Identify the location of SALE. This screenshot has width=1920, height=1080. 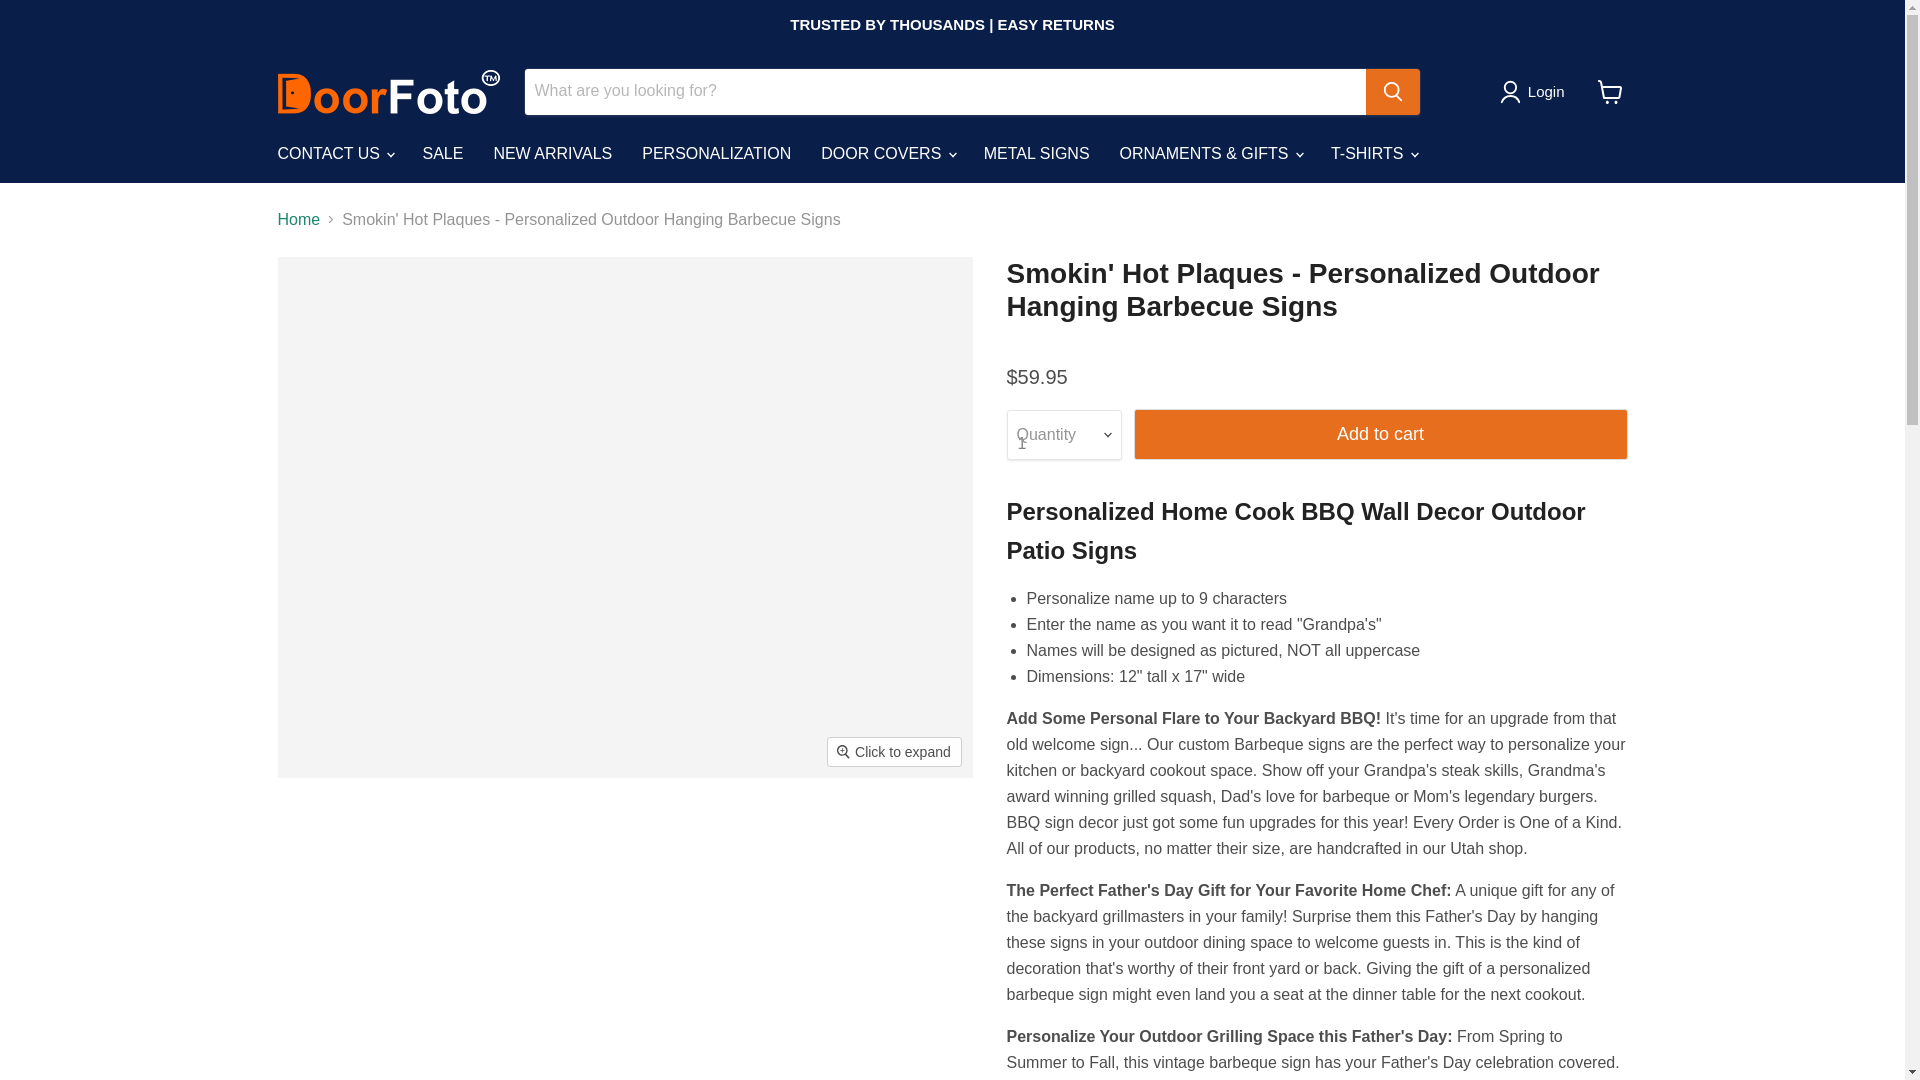
(442, 152).